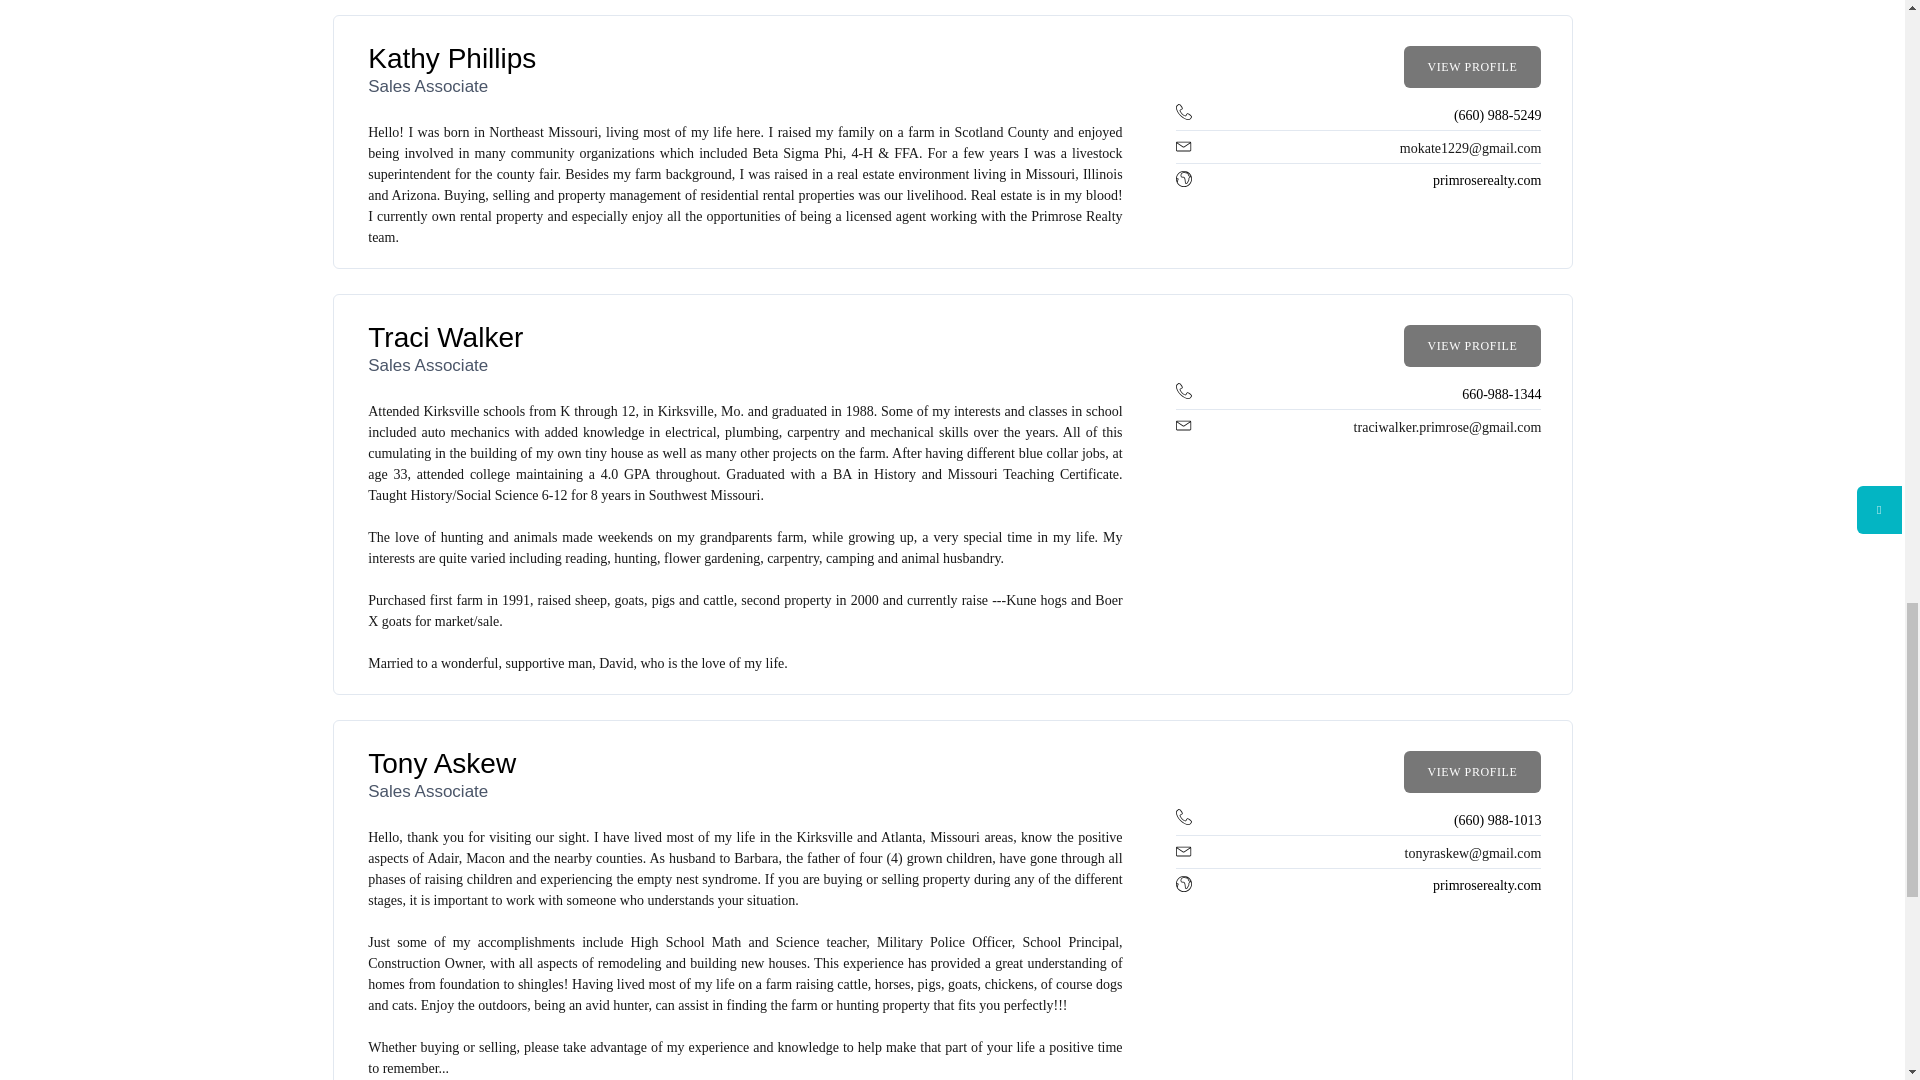  What do you see at coordinates (445, 337) in the screenshot?
I see `Traci Walker` at bounding box center [445, 337].